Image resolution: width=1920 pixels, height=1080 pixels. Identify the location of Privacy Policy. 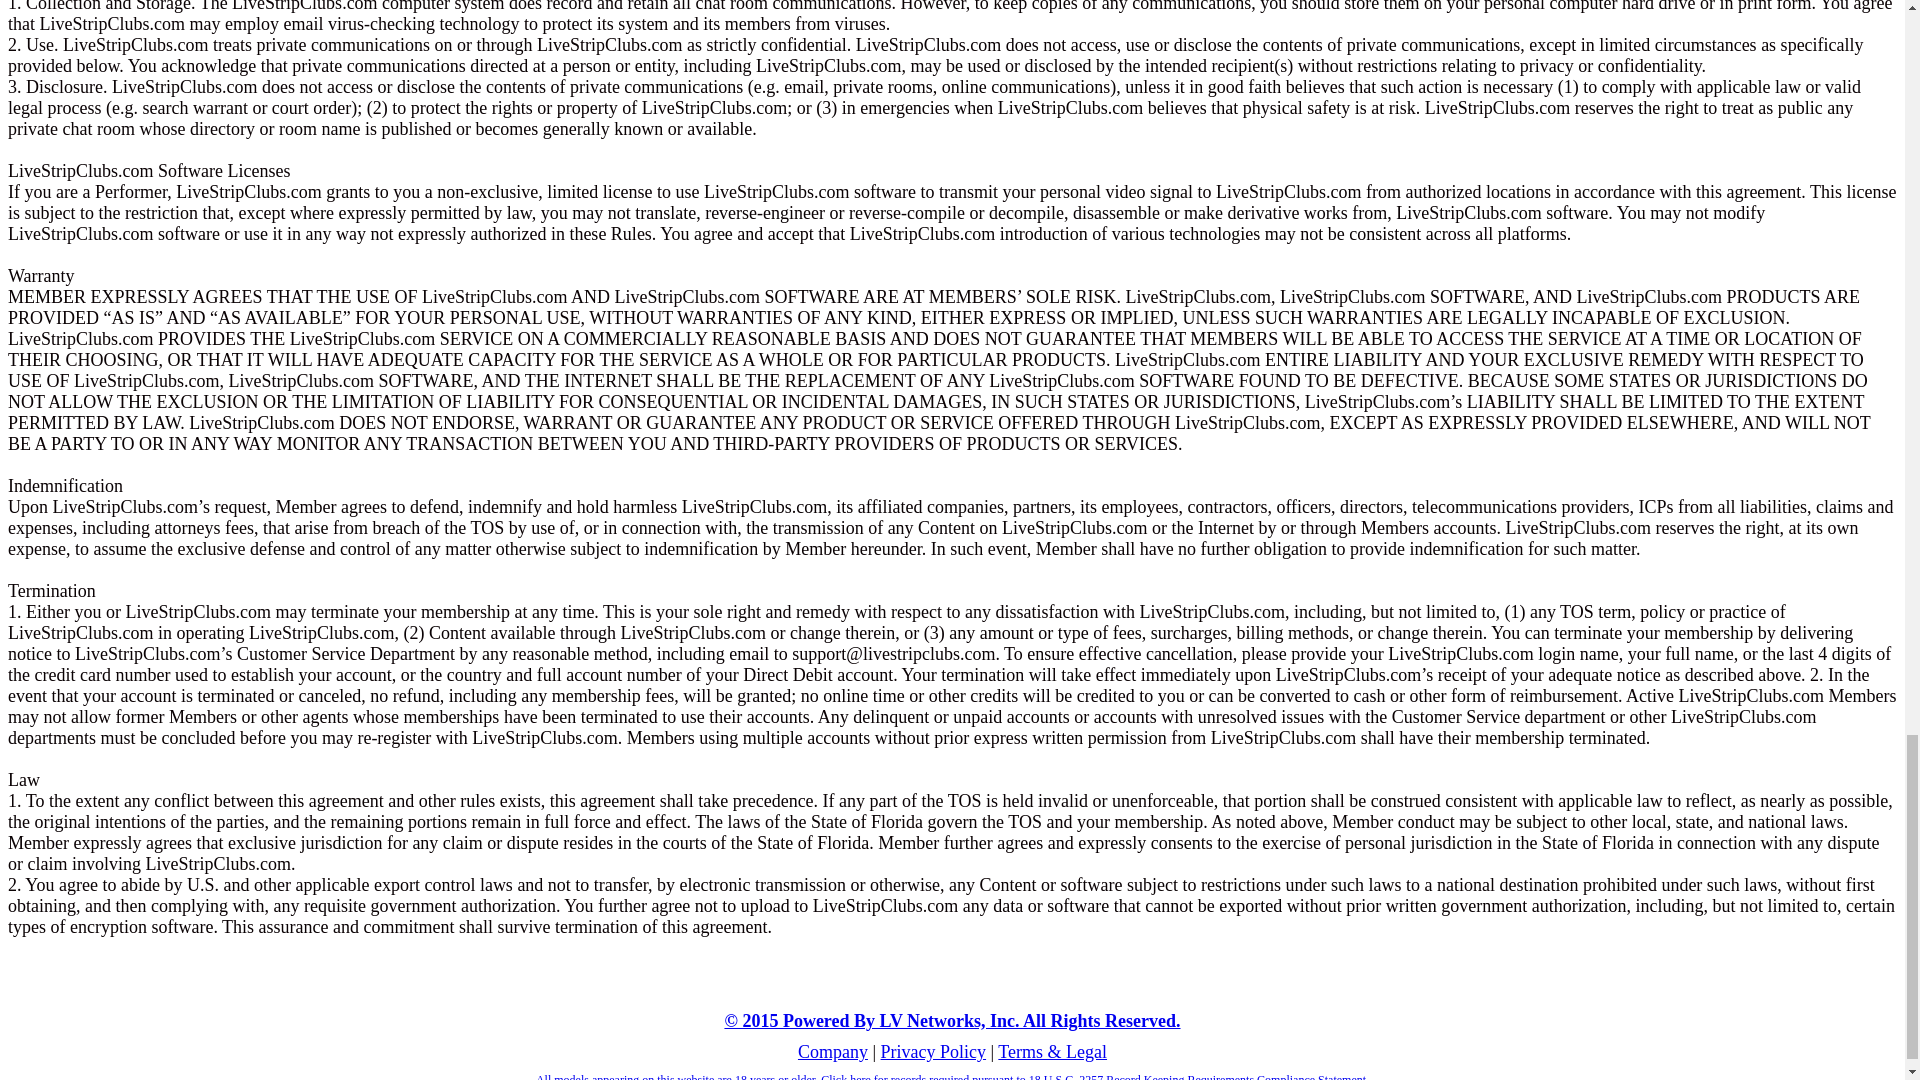
(934, 1052).